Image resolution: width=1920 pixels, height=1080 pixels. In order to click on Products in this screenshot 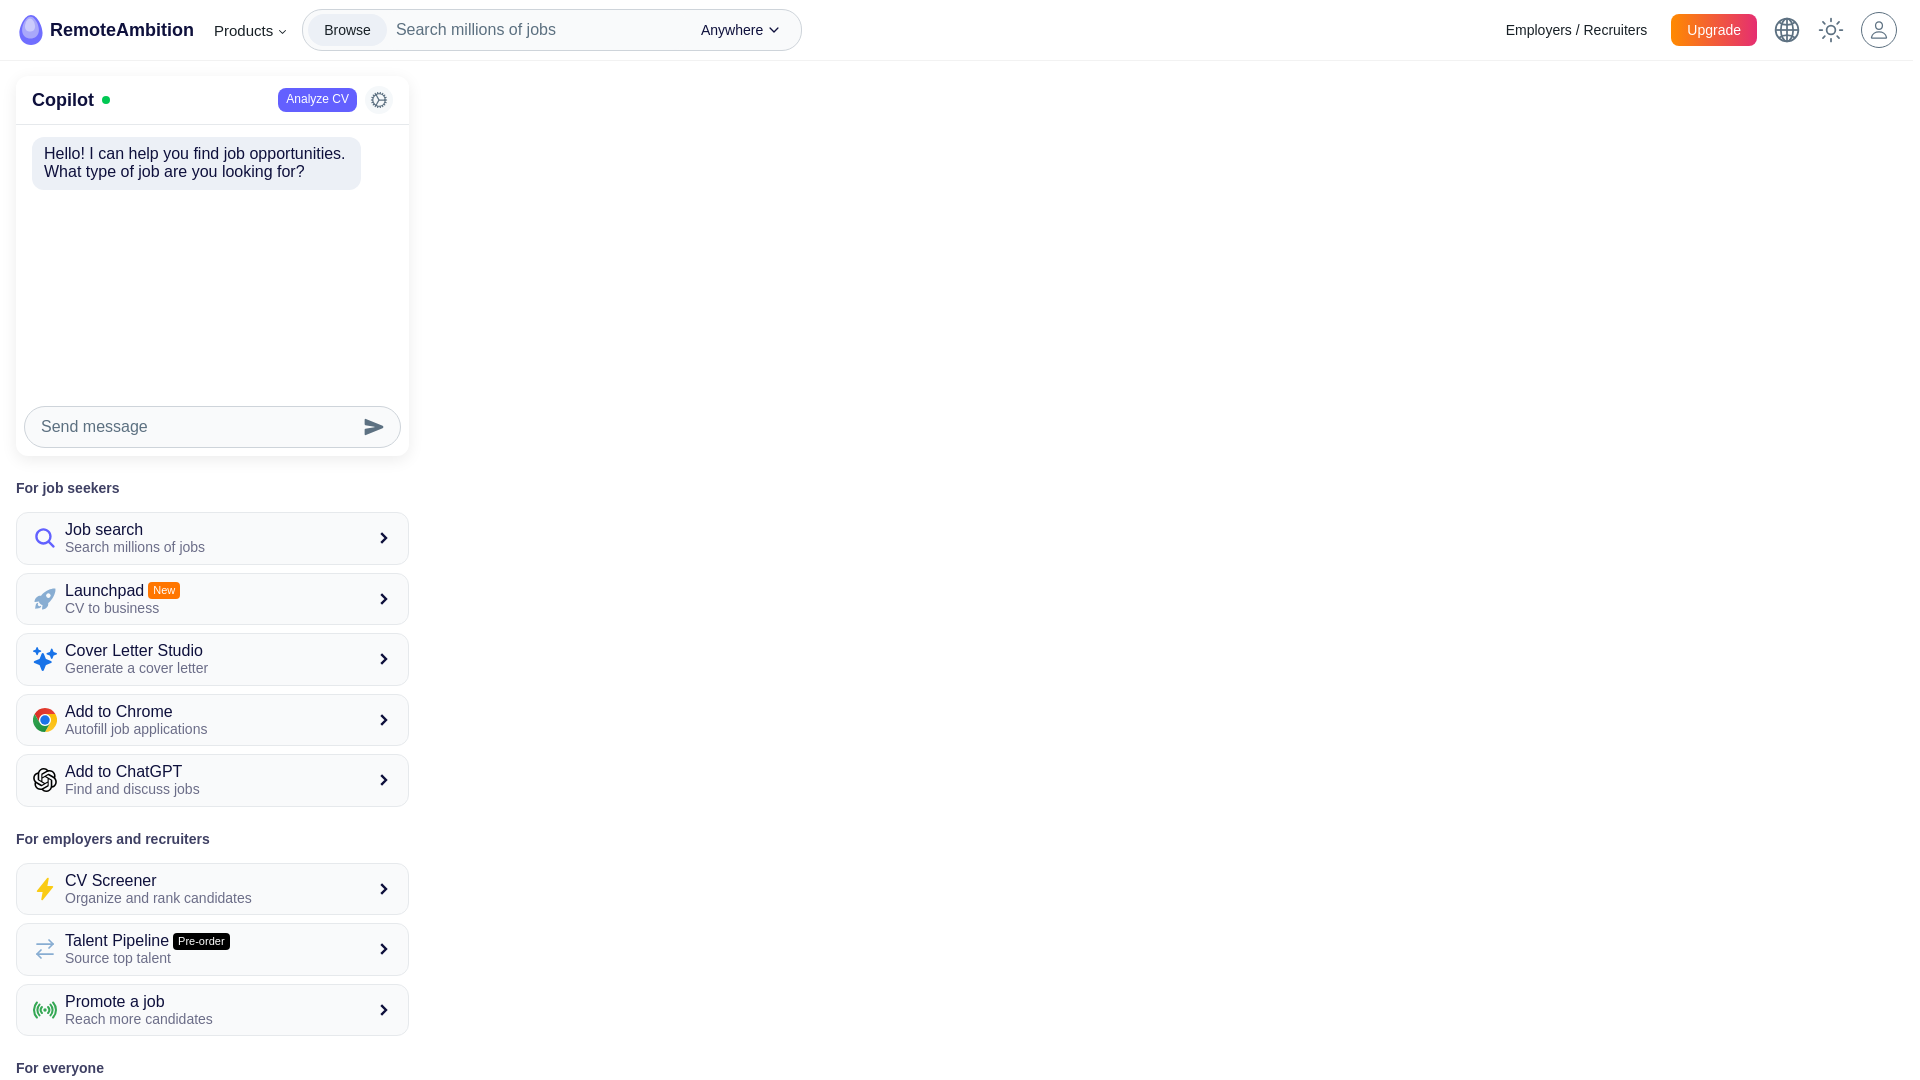, I will do `click(347, 30)`.